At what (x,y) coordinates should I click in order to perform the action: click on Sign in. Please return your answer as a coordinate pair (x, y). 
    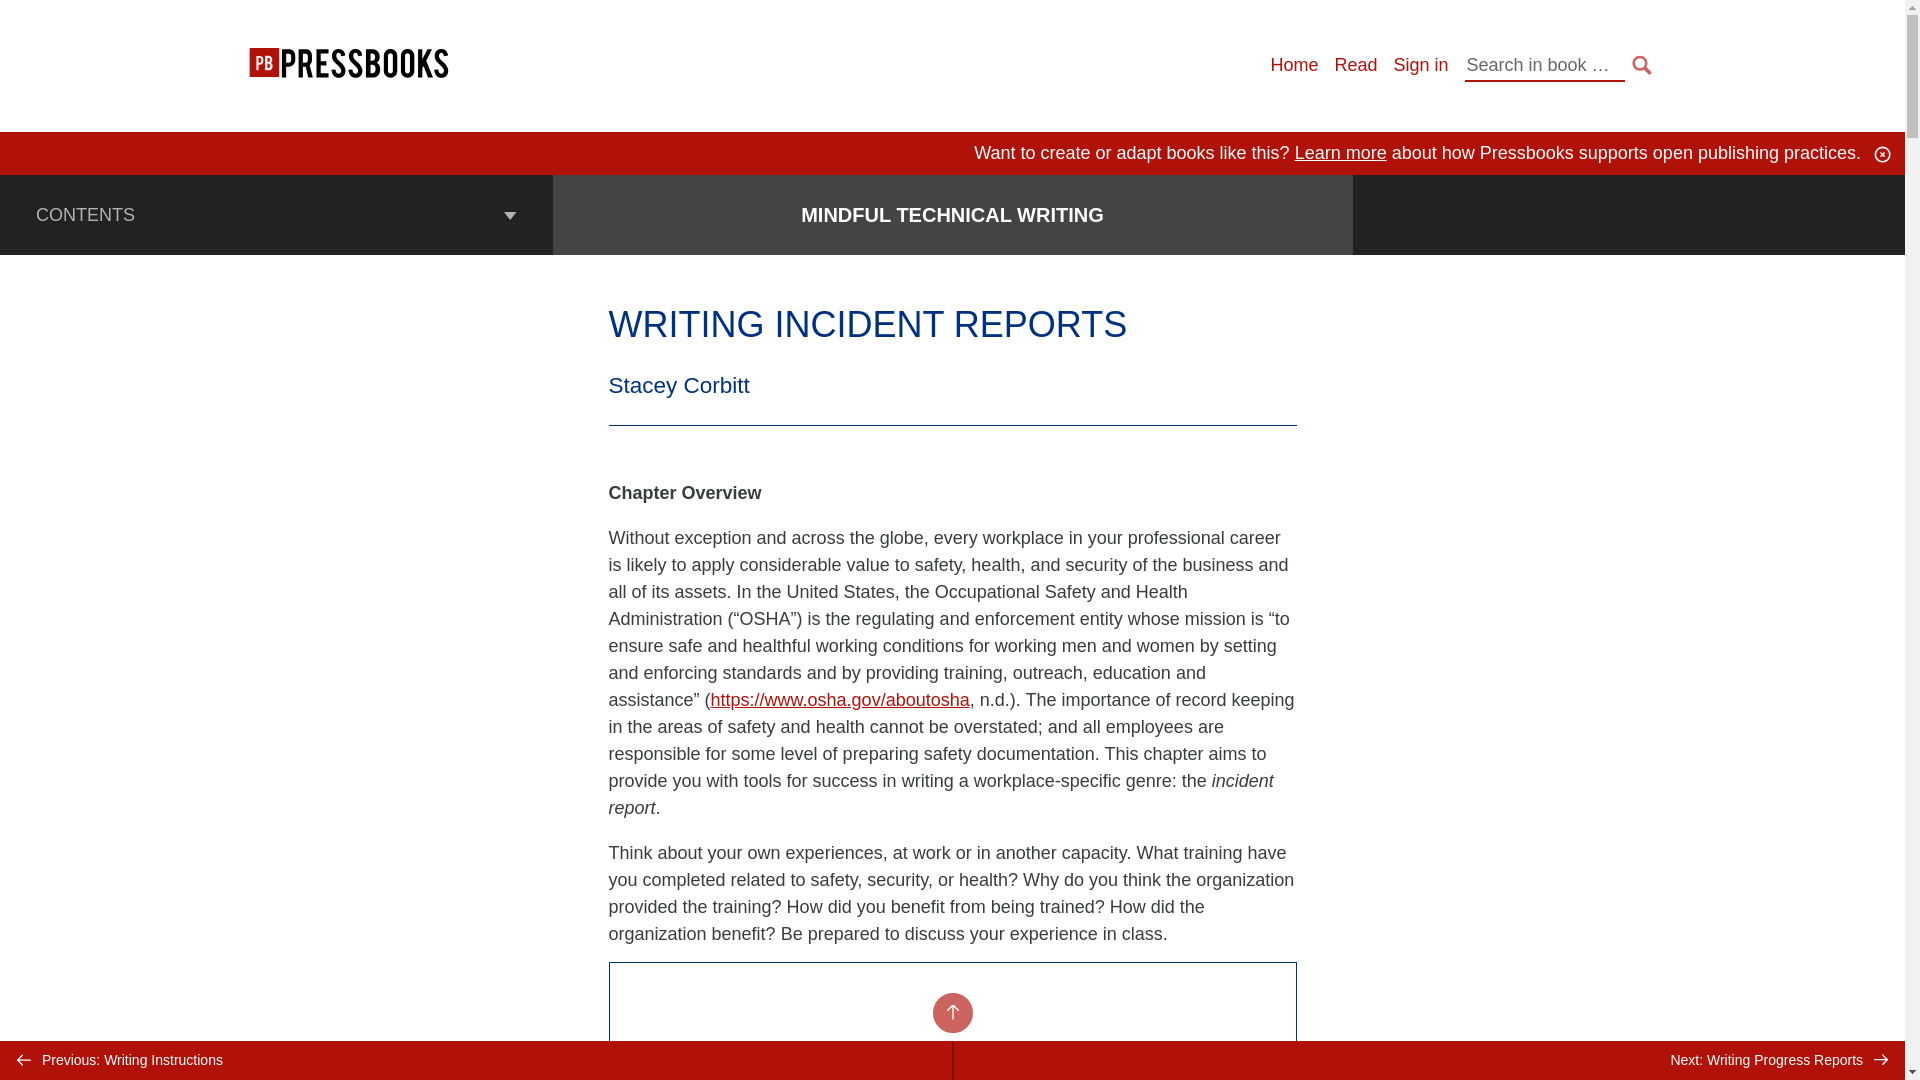
    Looking at the image, I should click on (1420, 64).